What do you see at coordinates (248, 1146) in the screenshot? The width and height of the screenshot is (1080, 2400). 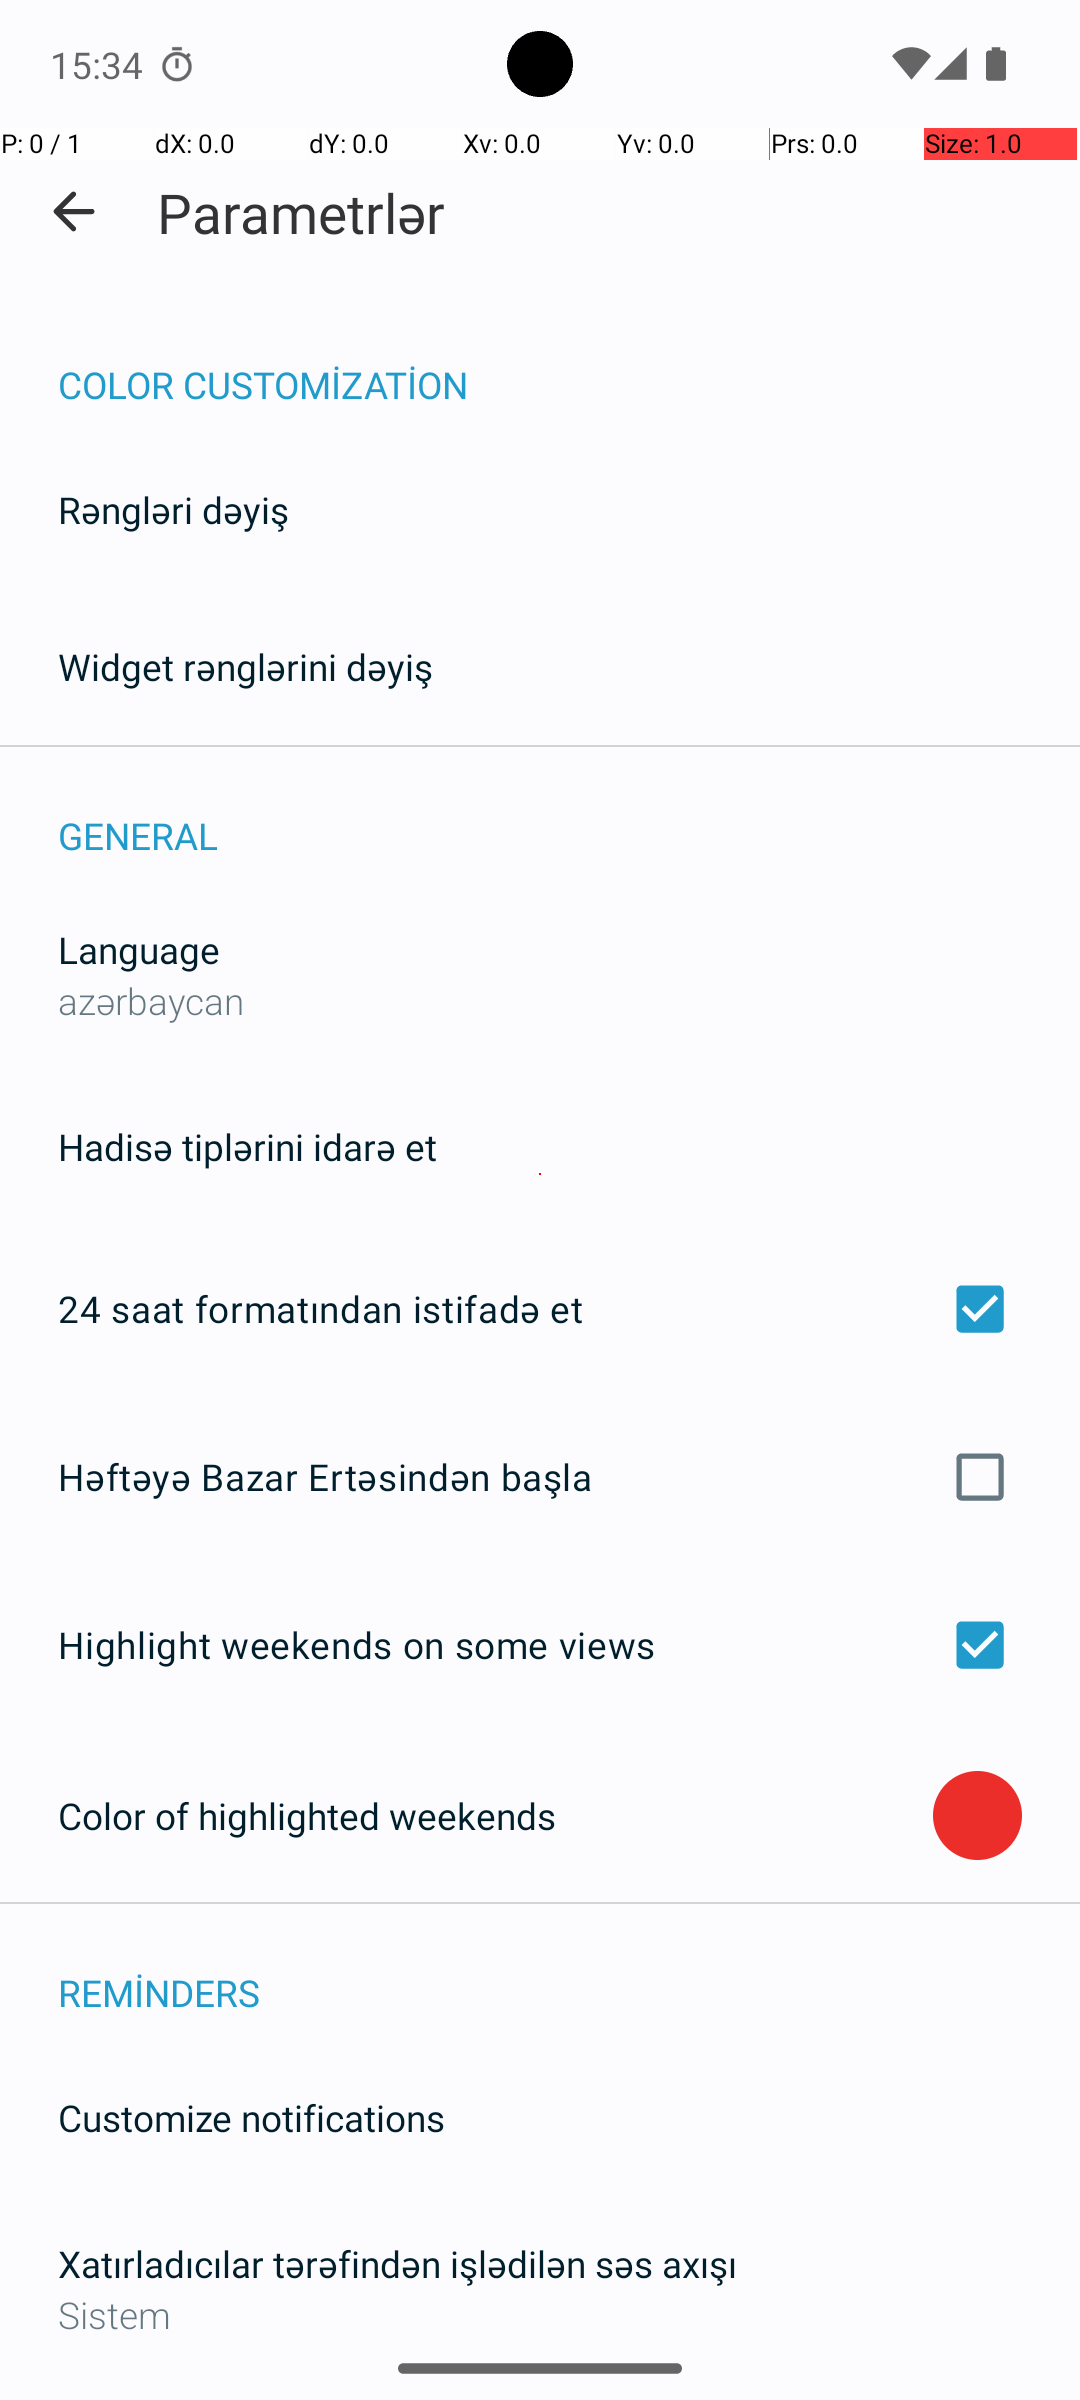 I see `Hadisə tiplərini idarə et` at bounding box center [248, 1146].